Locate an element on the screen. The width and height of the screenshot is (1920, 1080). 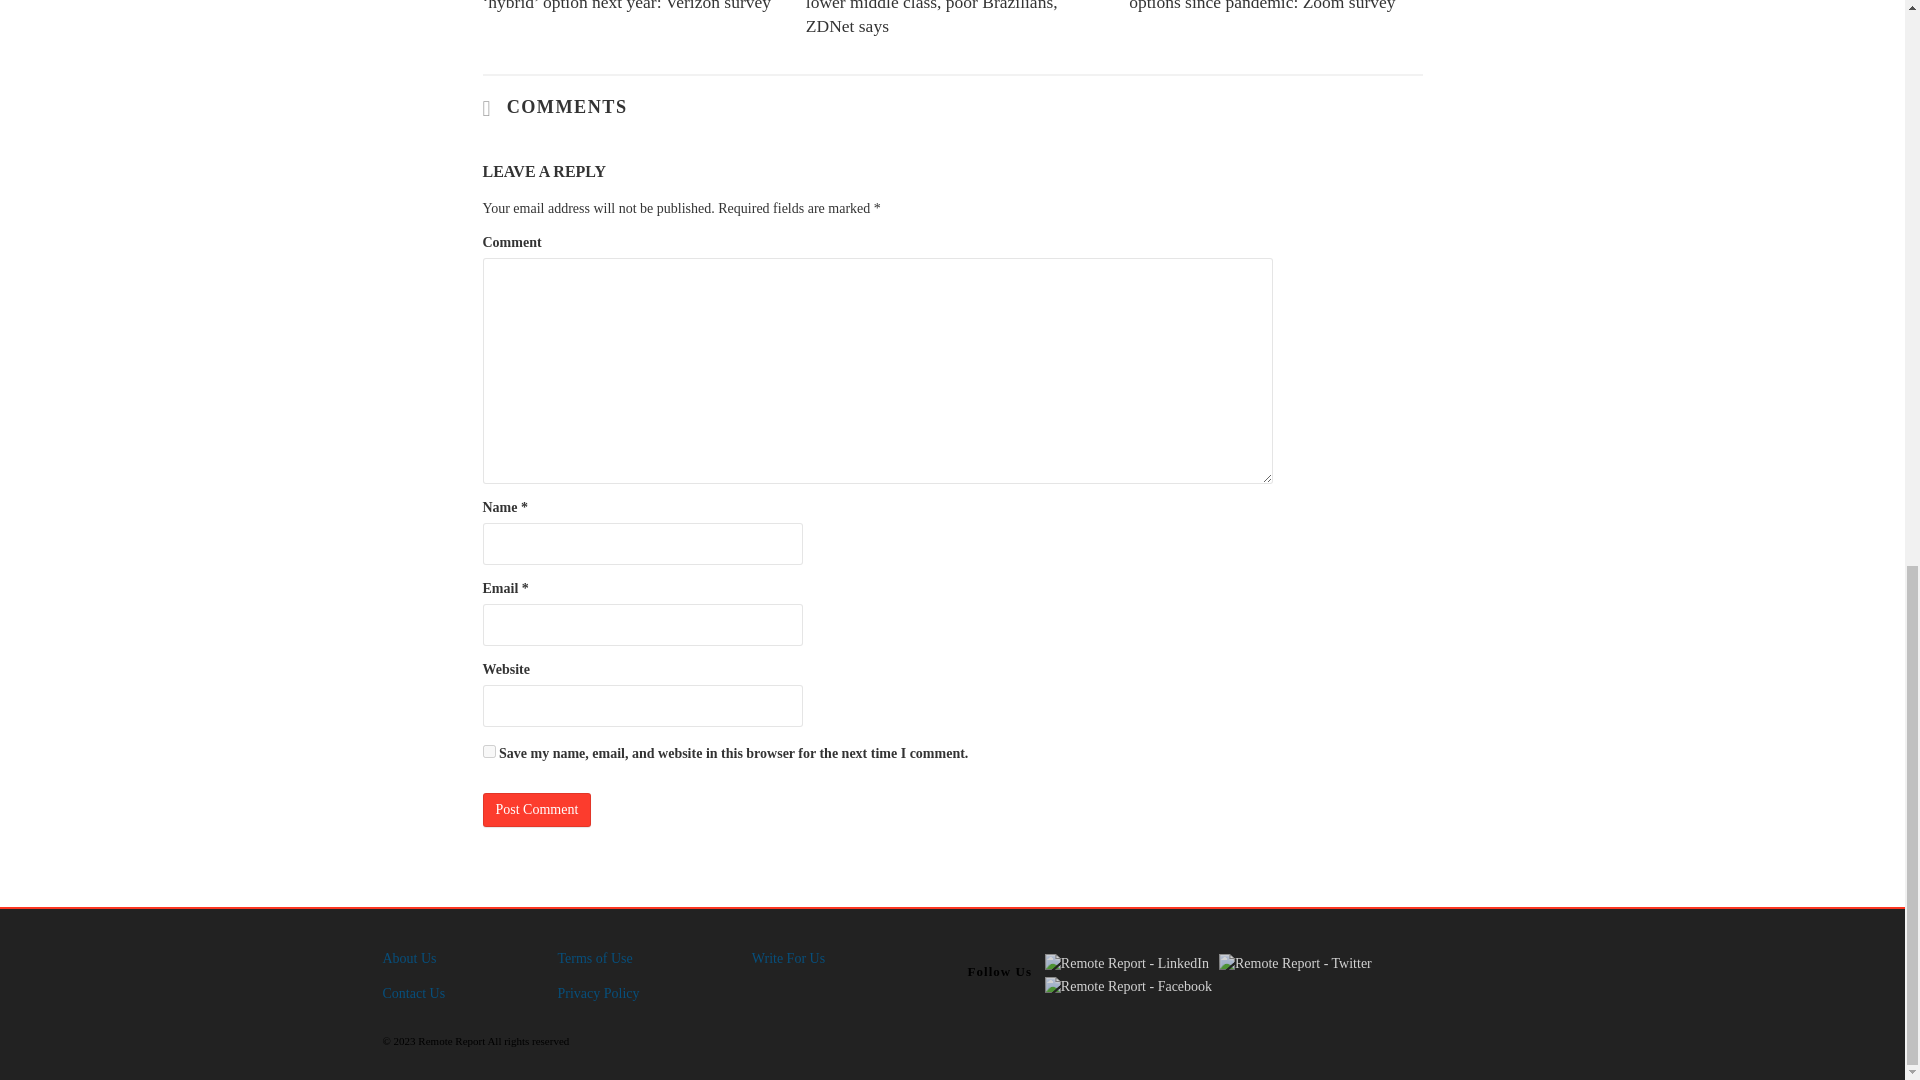
About Us is located at coordinates (408, 958).